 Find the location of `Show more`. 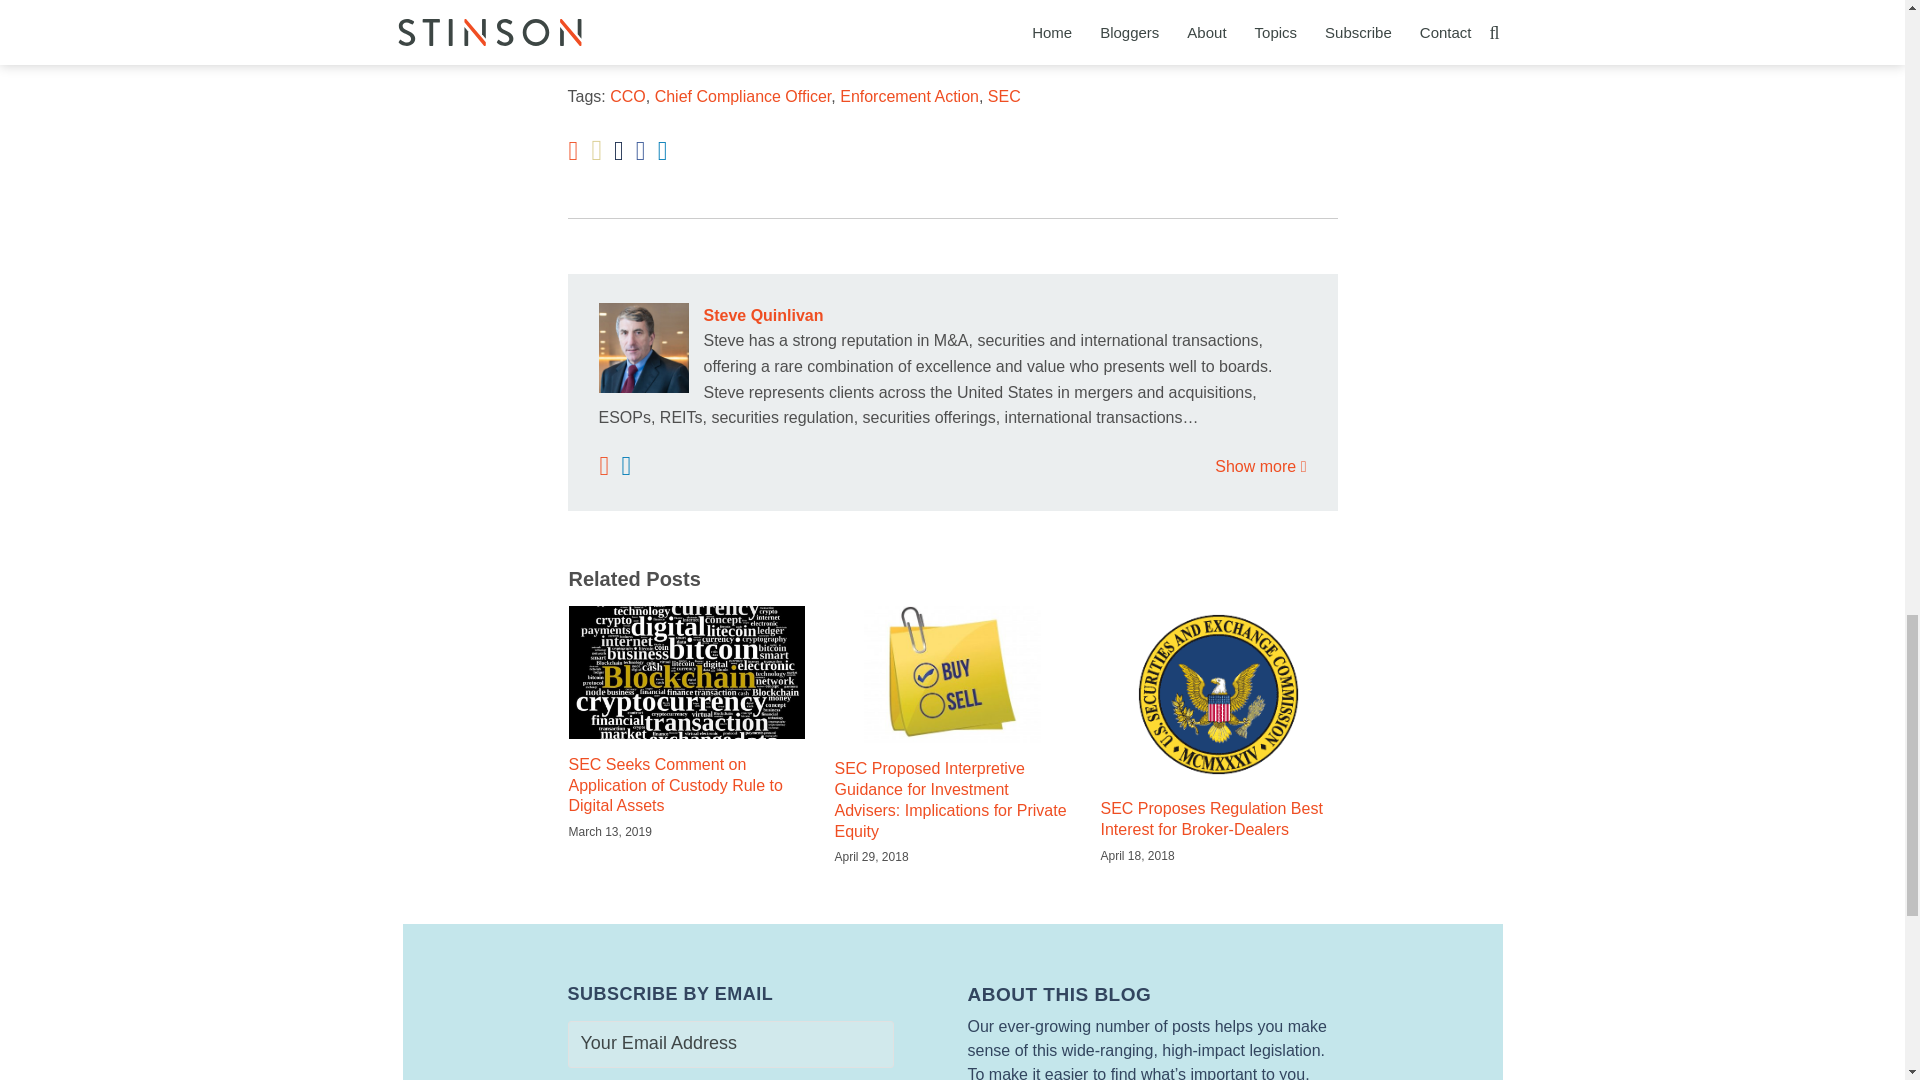

Show more is located at coordinates (1260, 466).